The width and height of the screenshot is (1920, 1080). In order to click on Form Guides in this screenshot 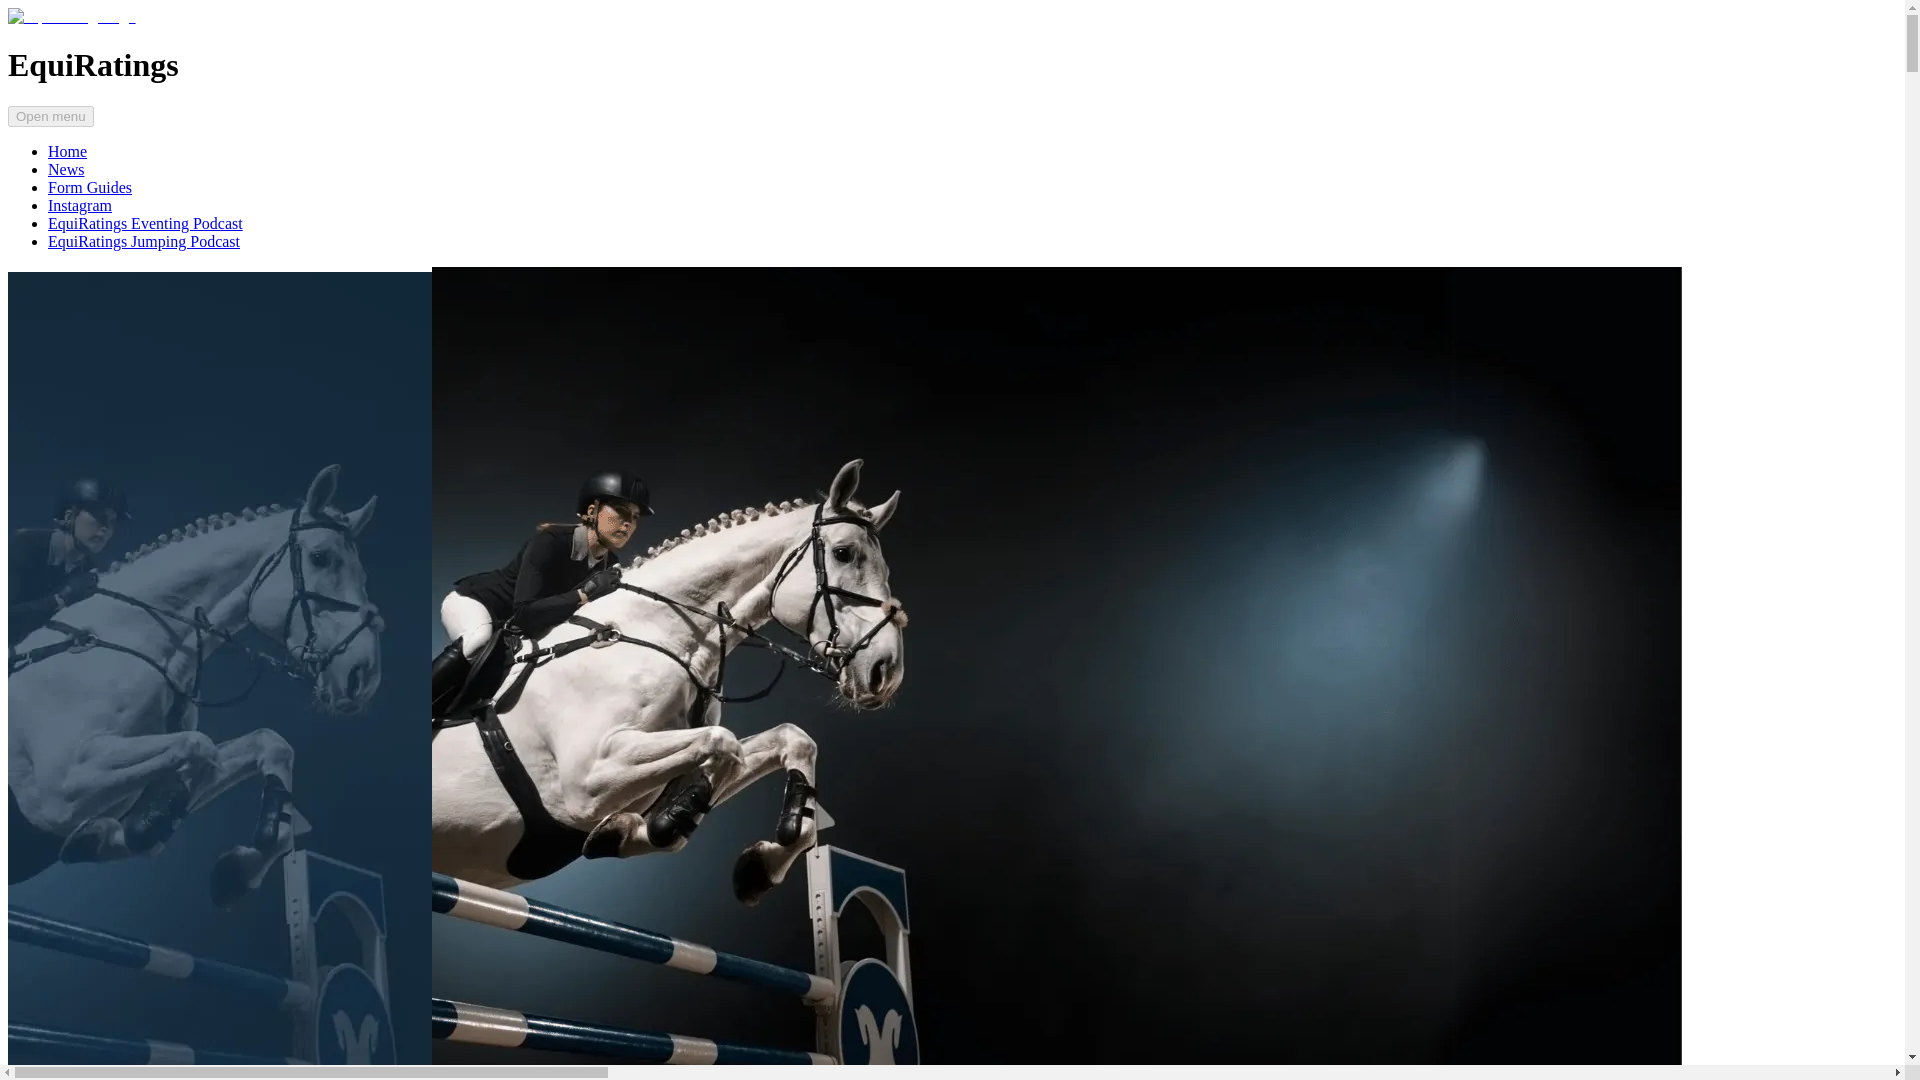, I will do `click(90, 187)`.